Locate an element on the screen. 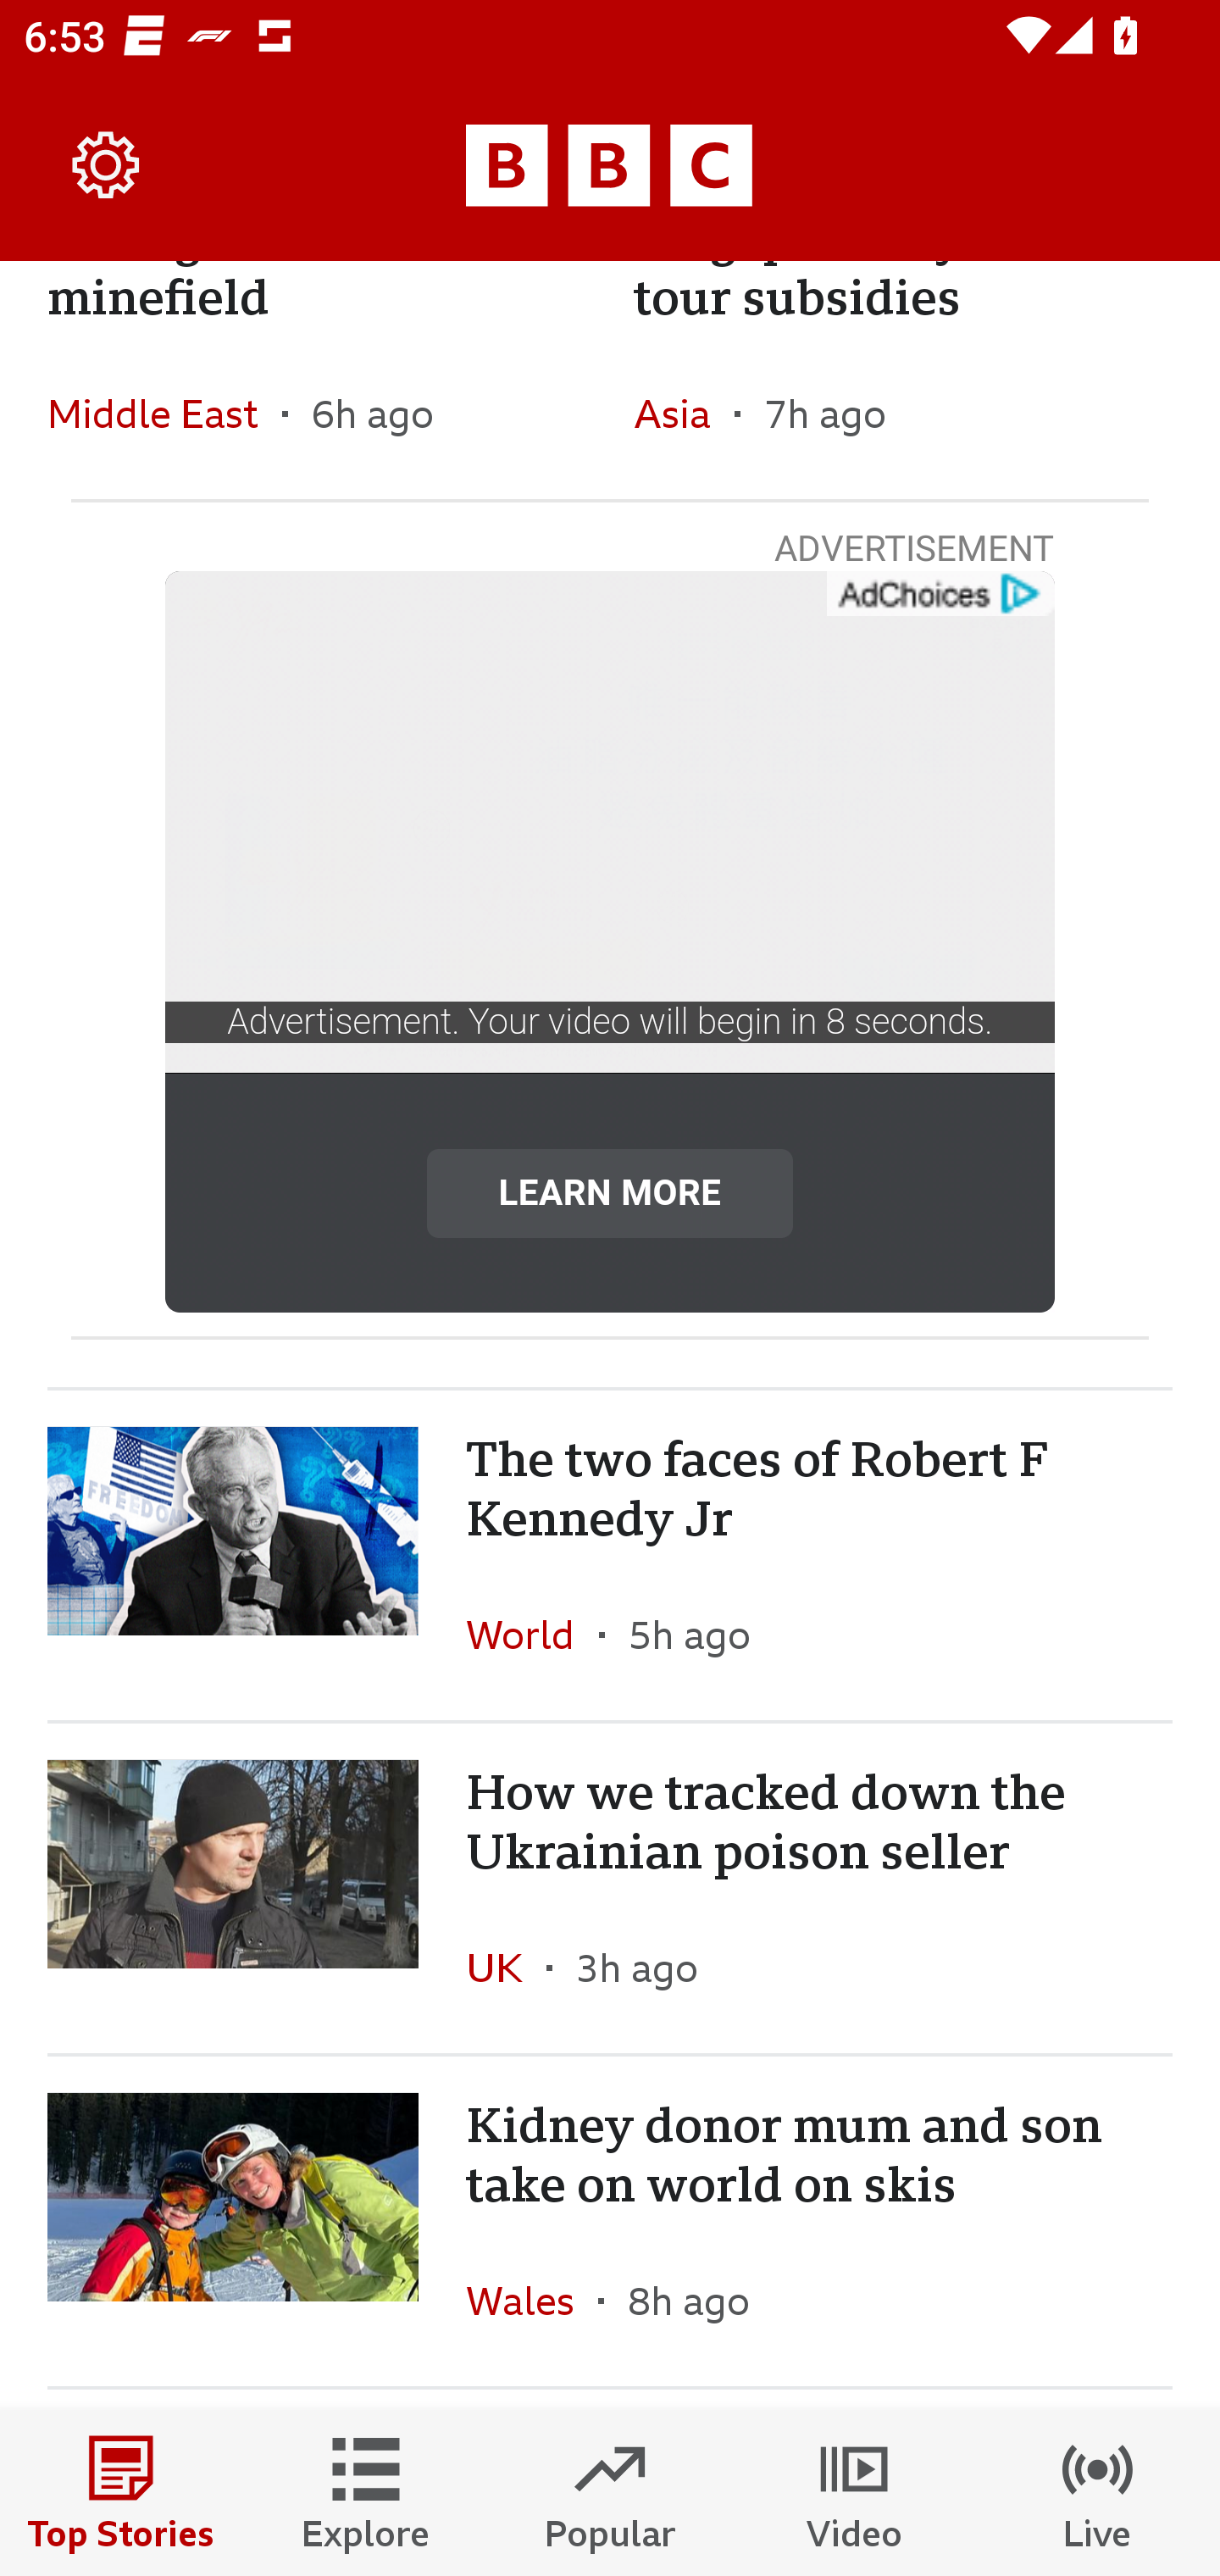  Settings is located at coordinates (107, 166).